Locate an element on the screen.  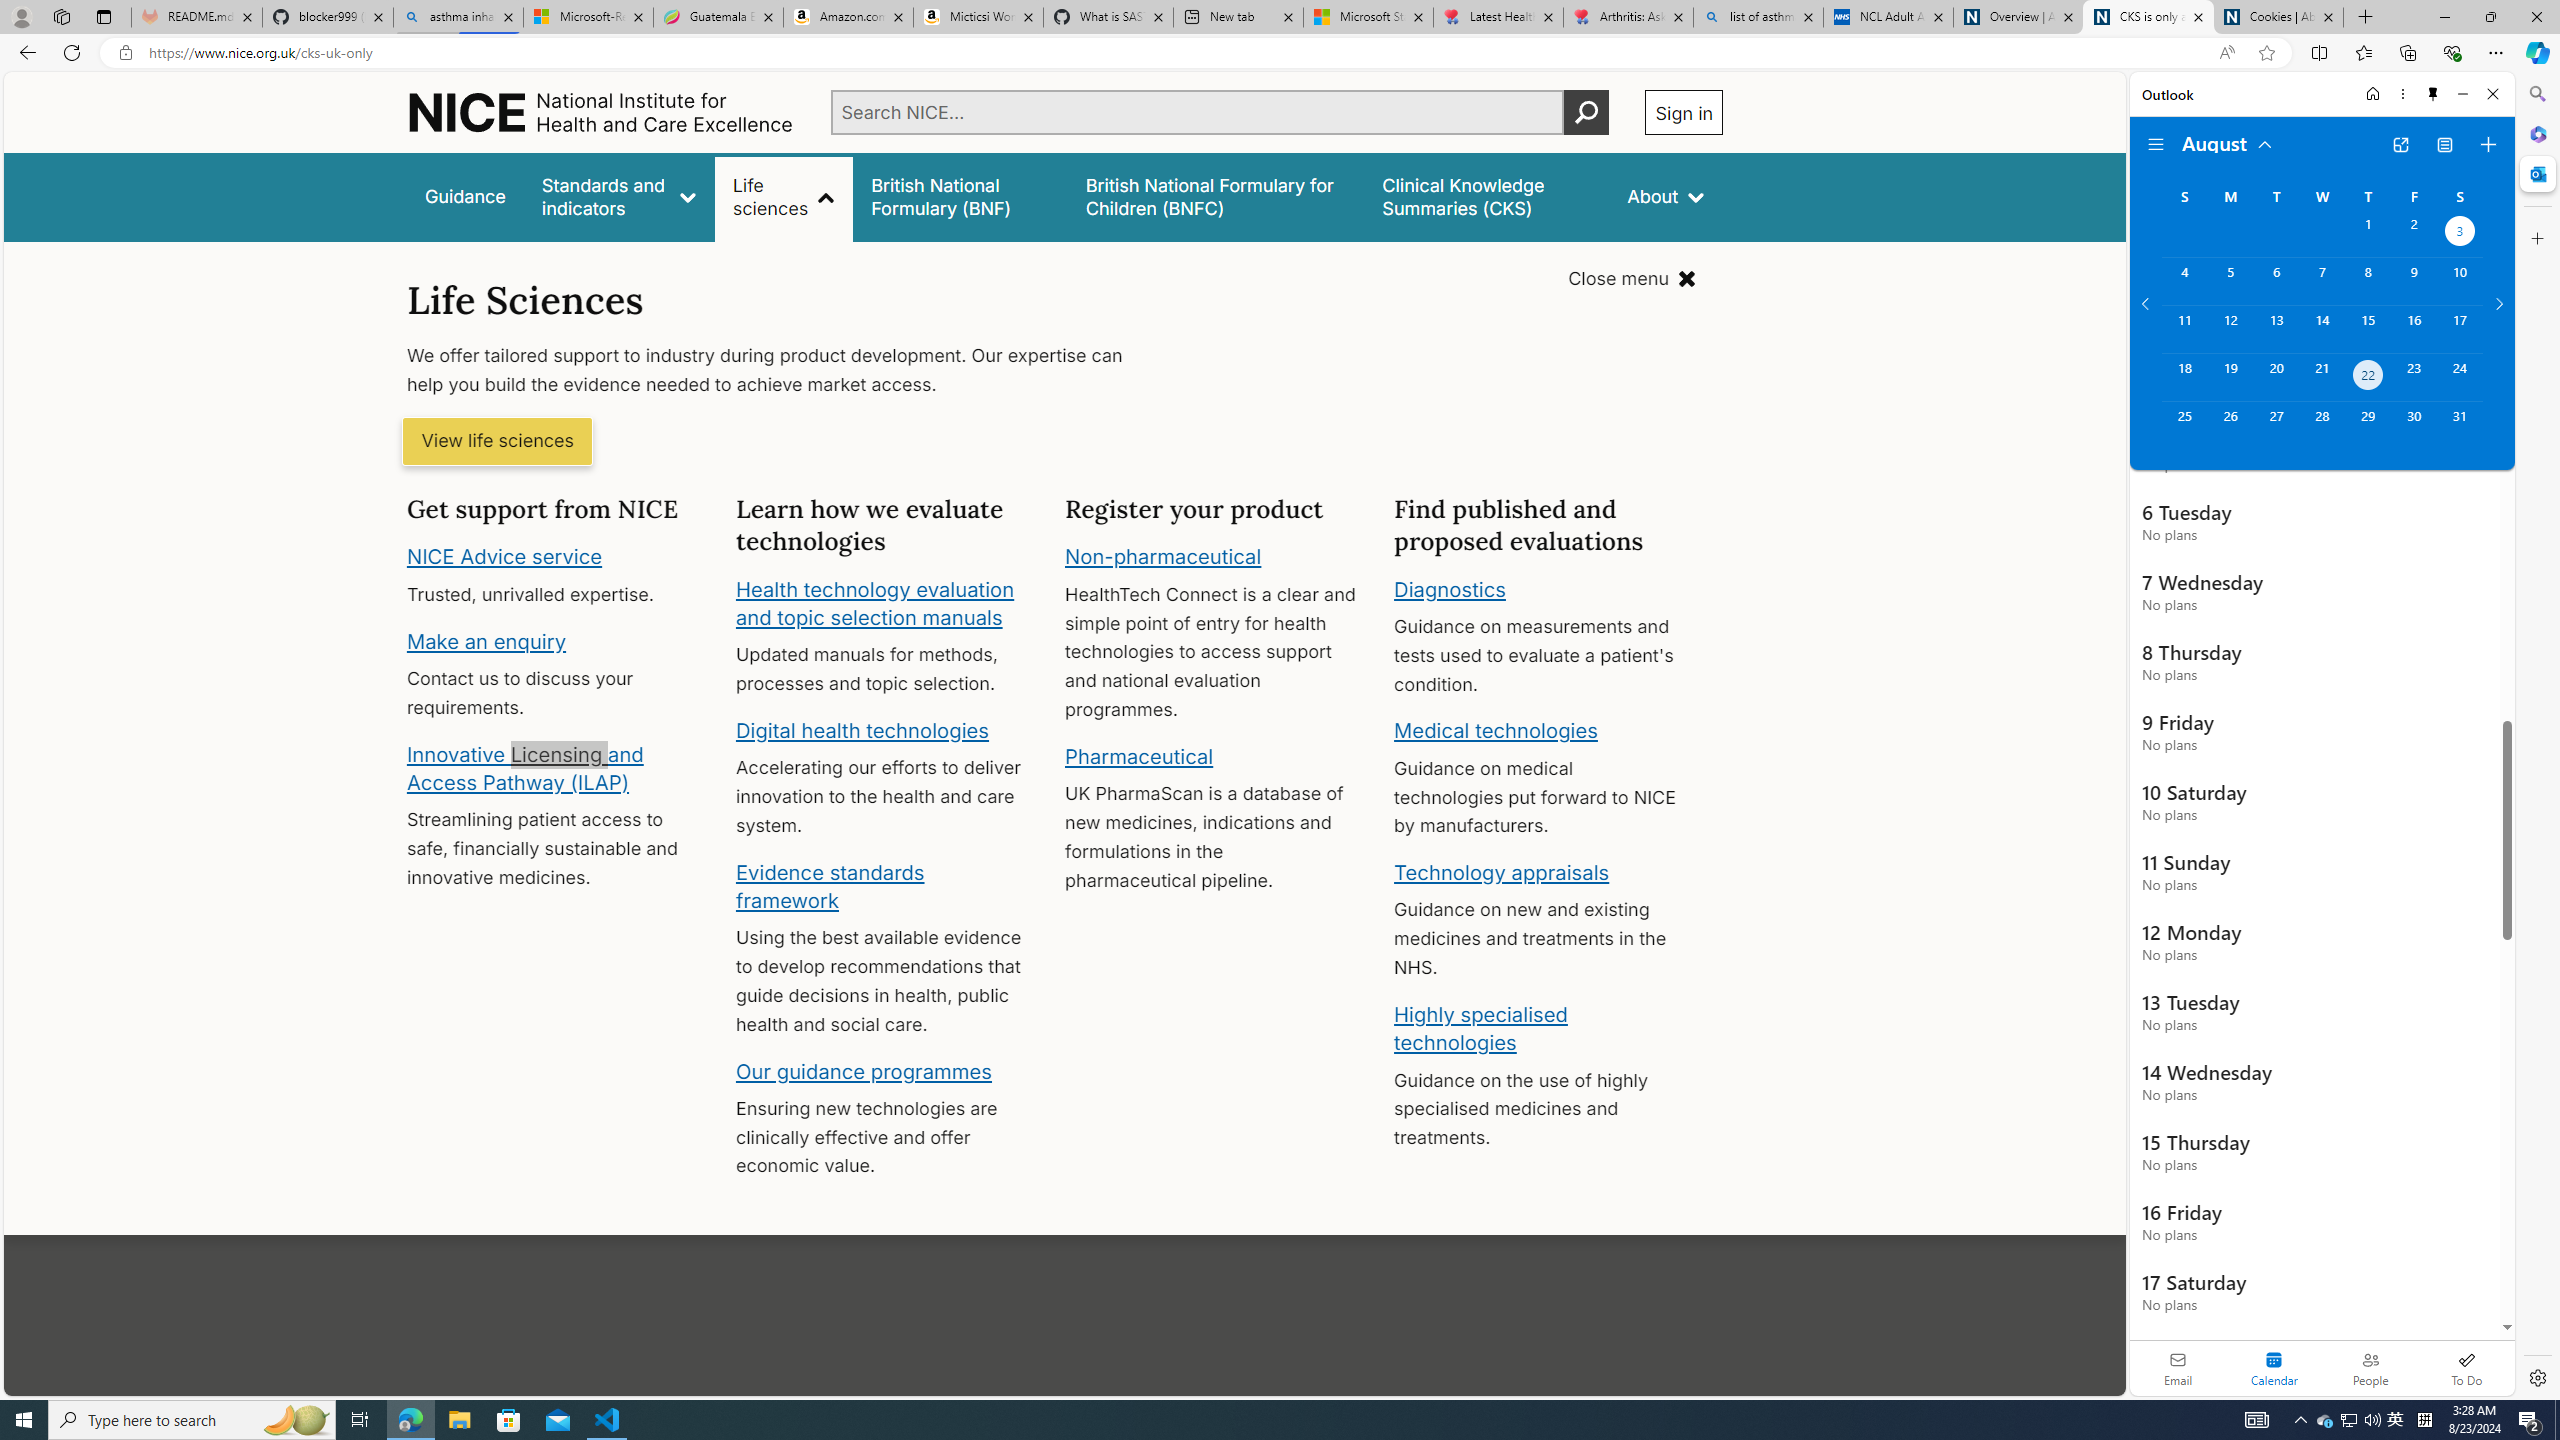
About is located at coordinates (1666, 196).